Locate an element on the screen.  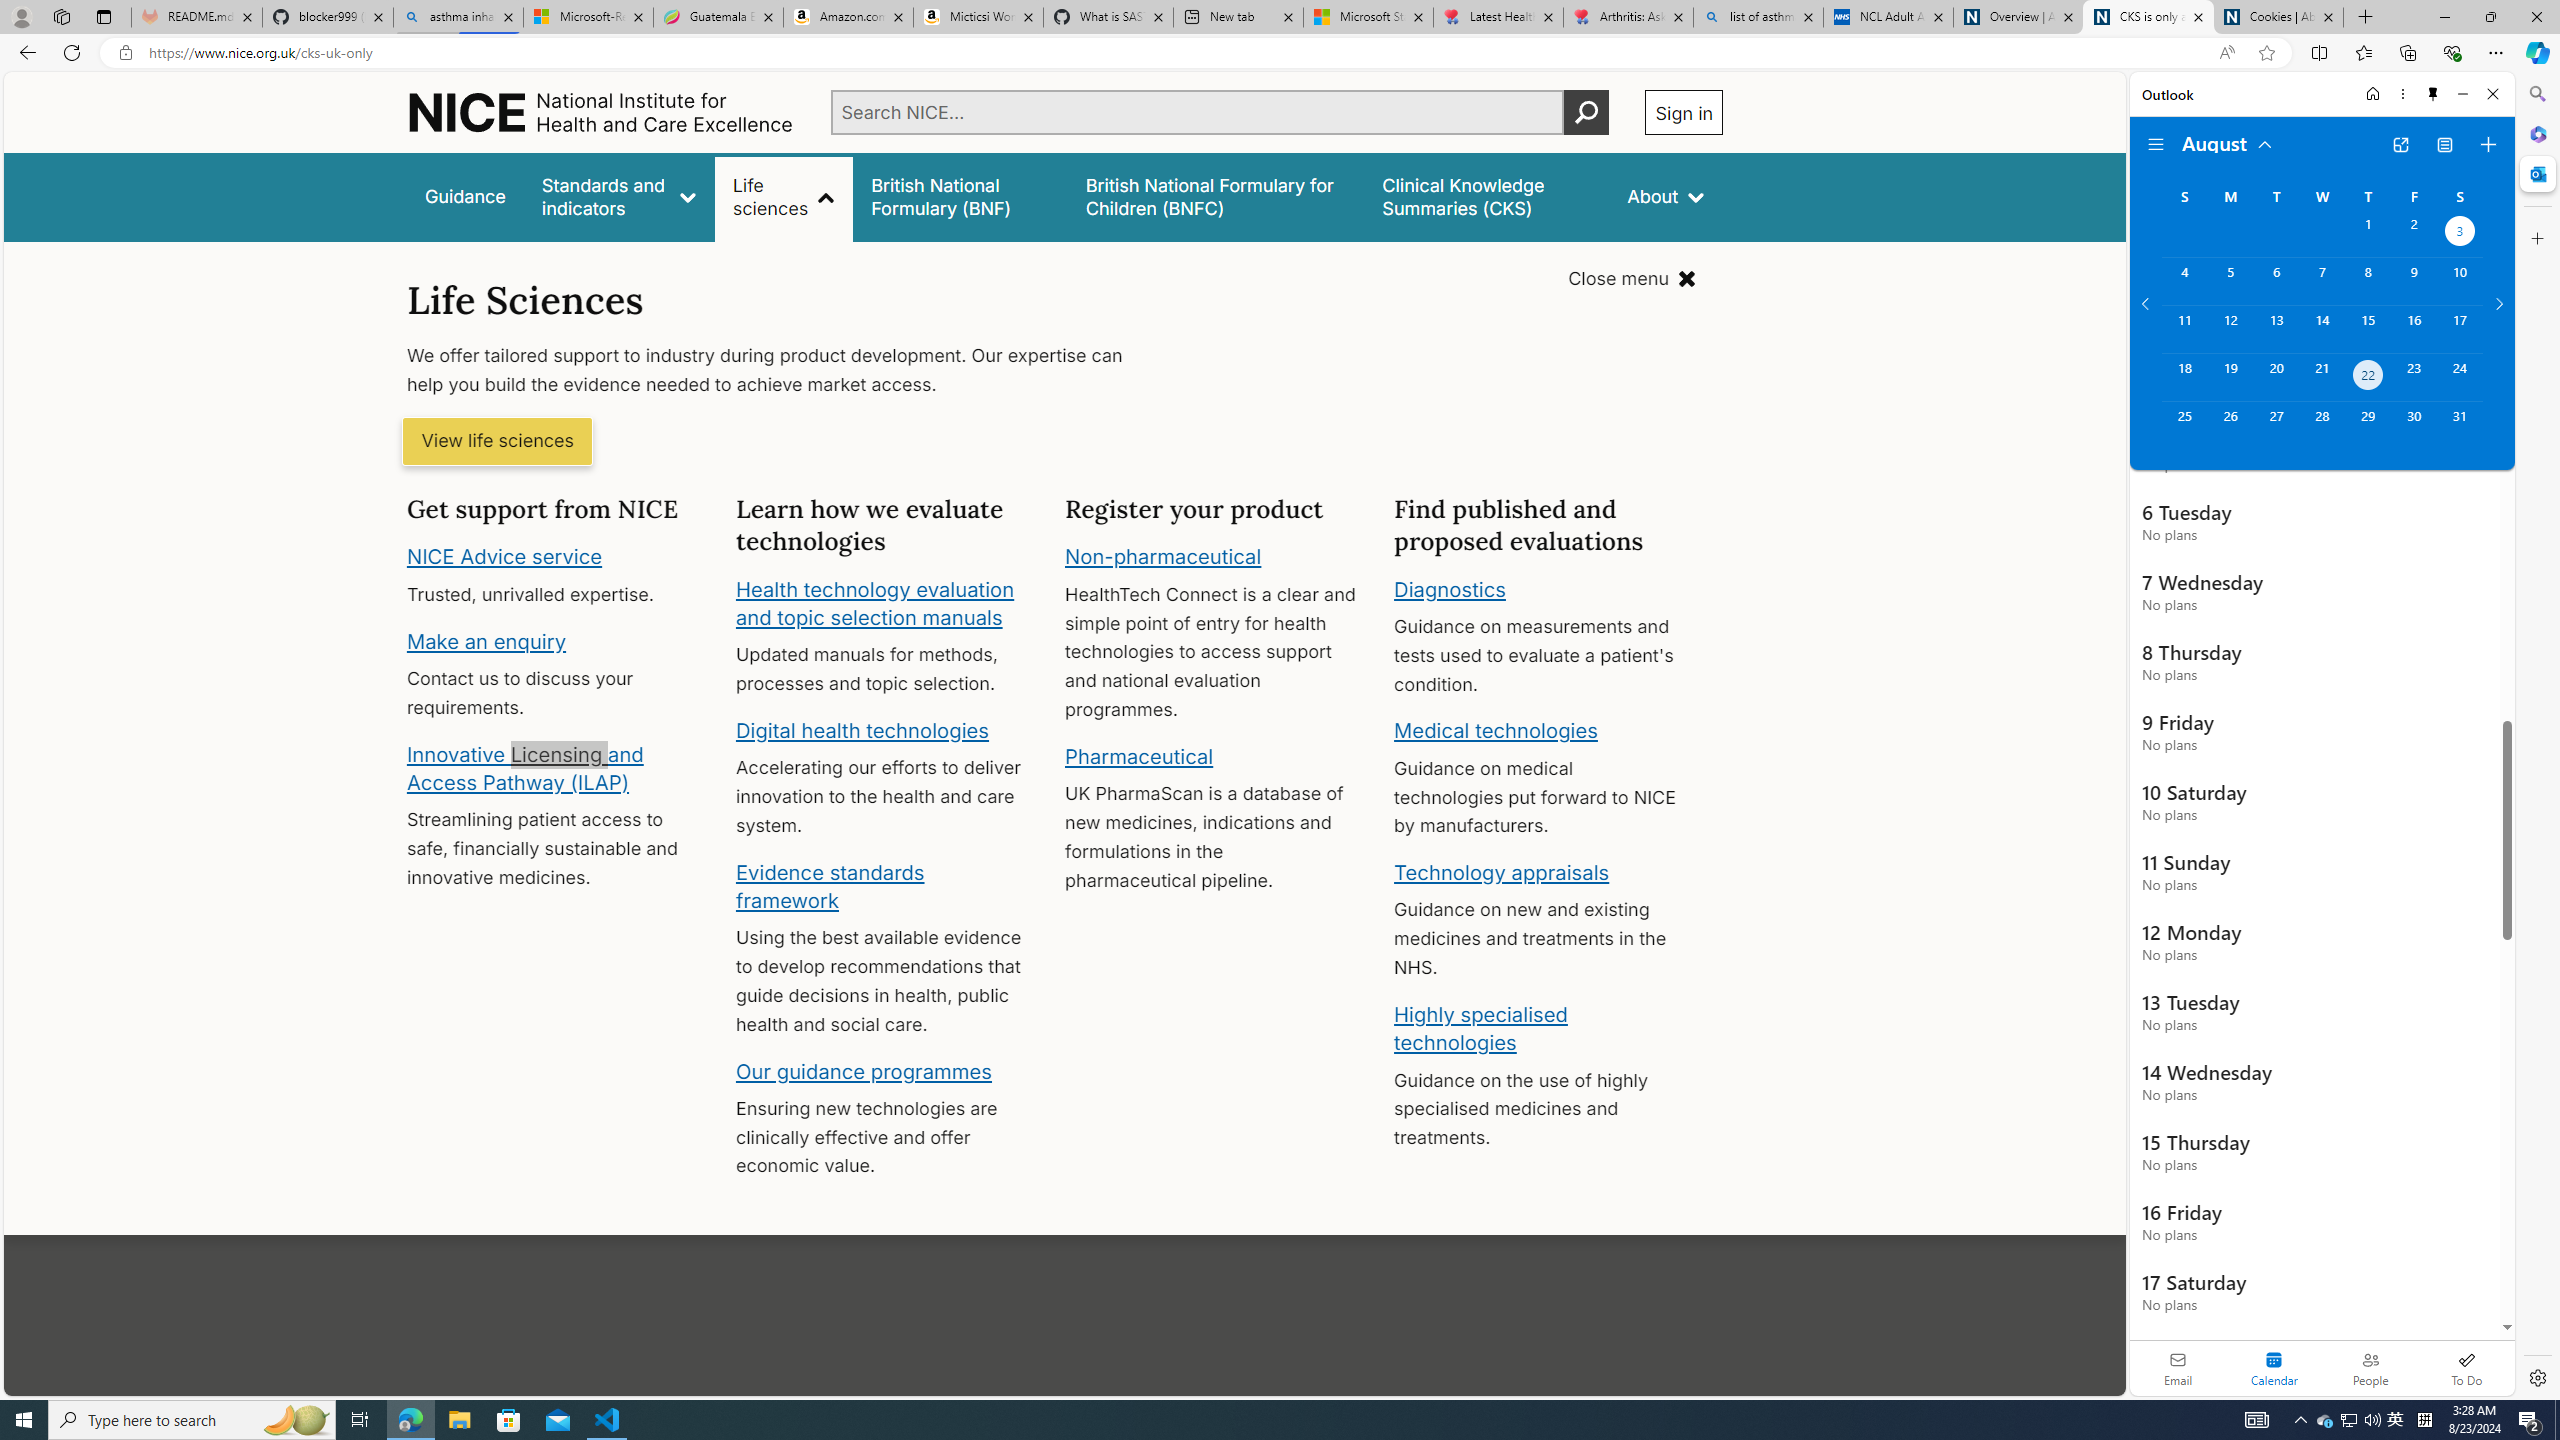
About is located at coordinates (1666, 196).